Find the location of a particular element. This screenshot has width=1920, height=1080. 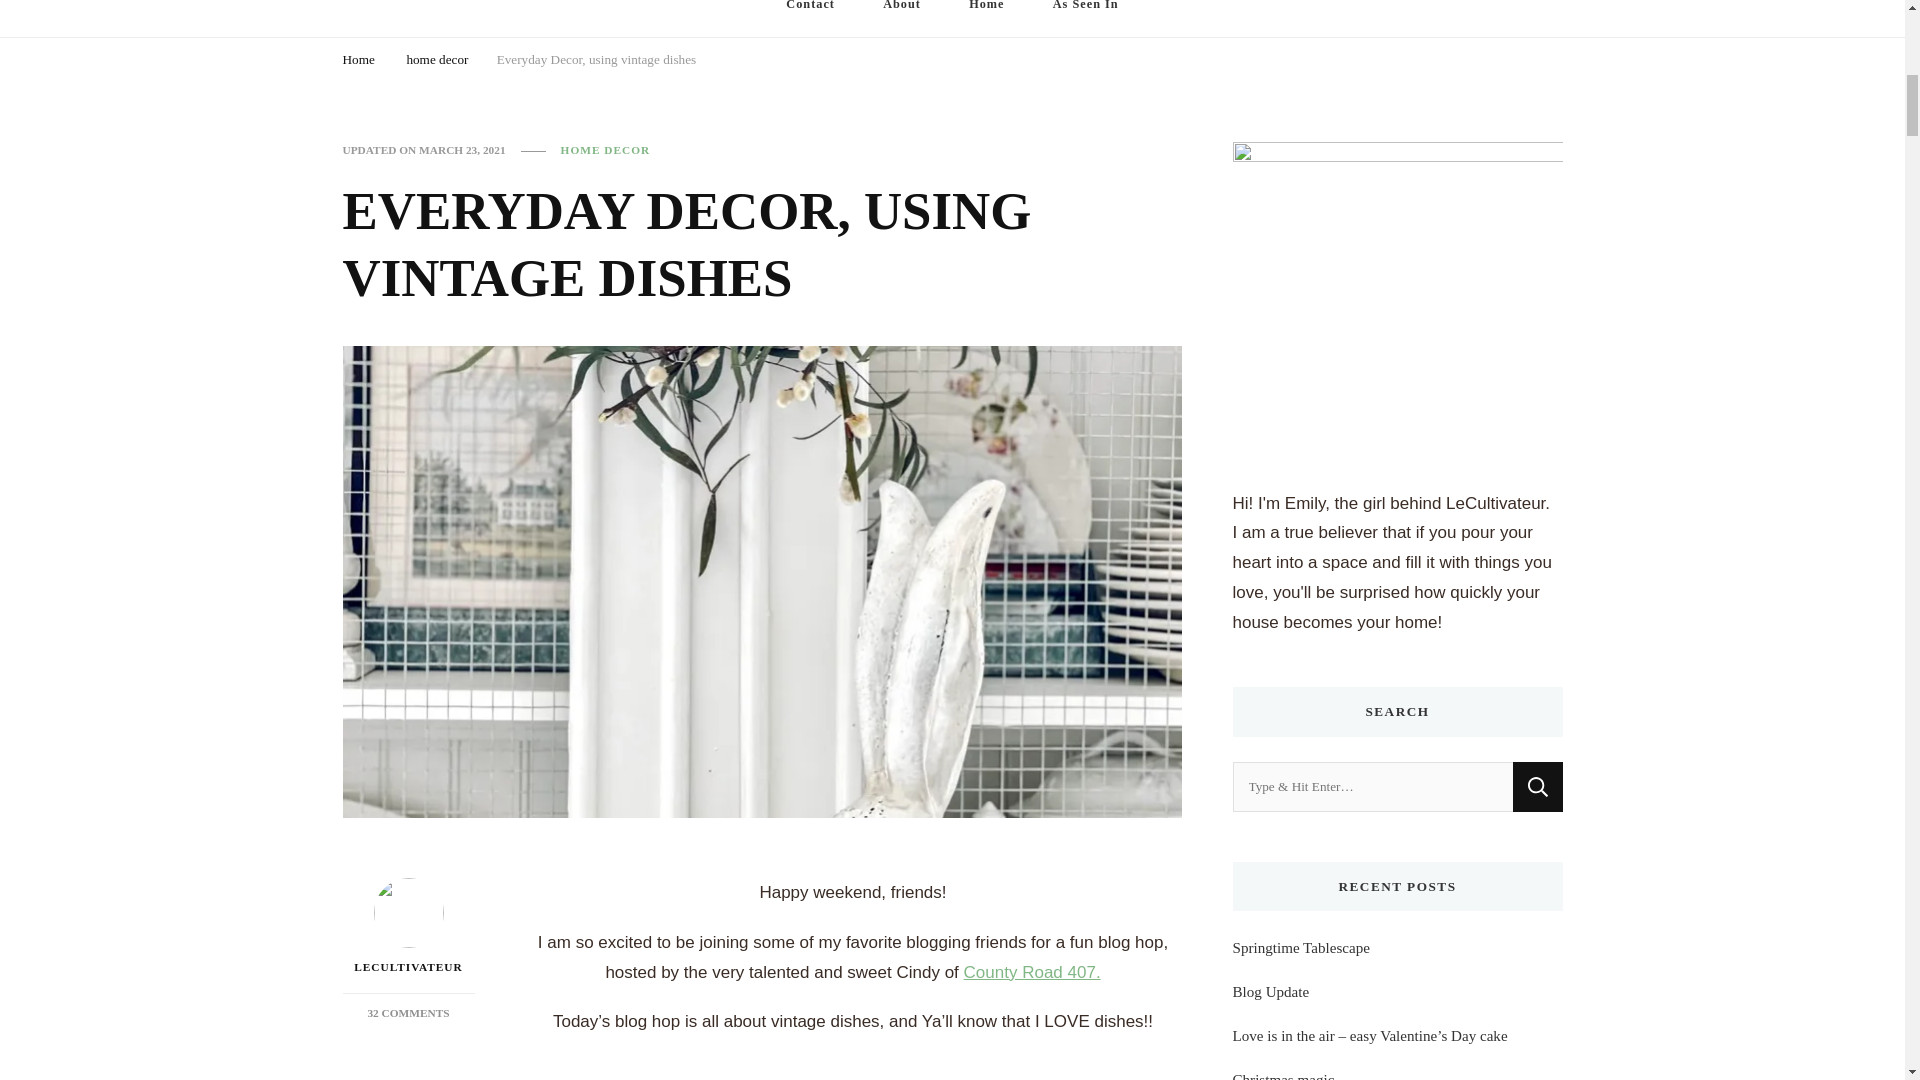

Everyday Decor, using vintage dishes is located at coordinates (408, 1012).